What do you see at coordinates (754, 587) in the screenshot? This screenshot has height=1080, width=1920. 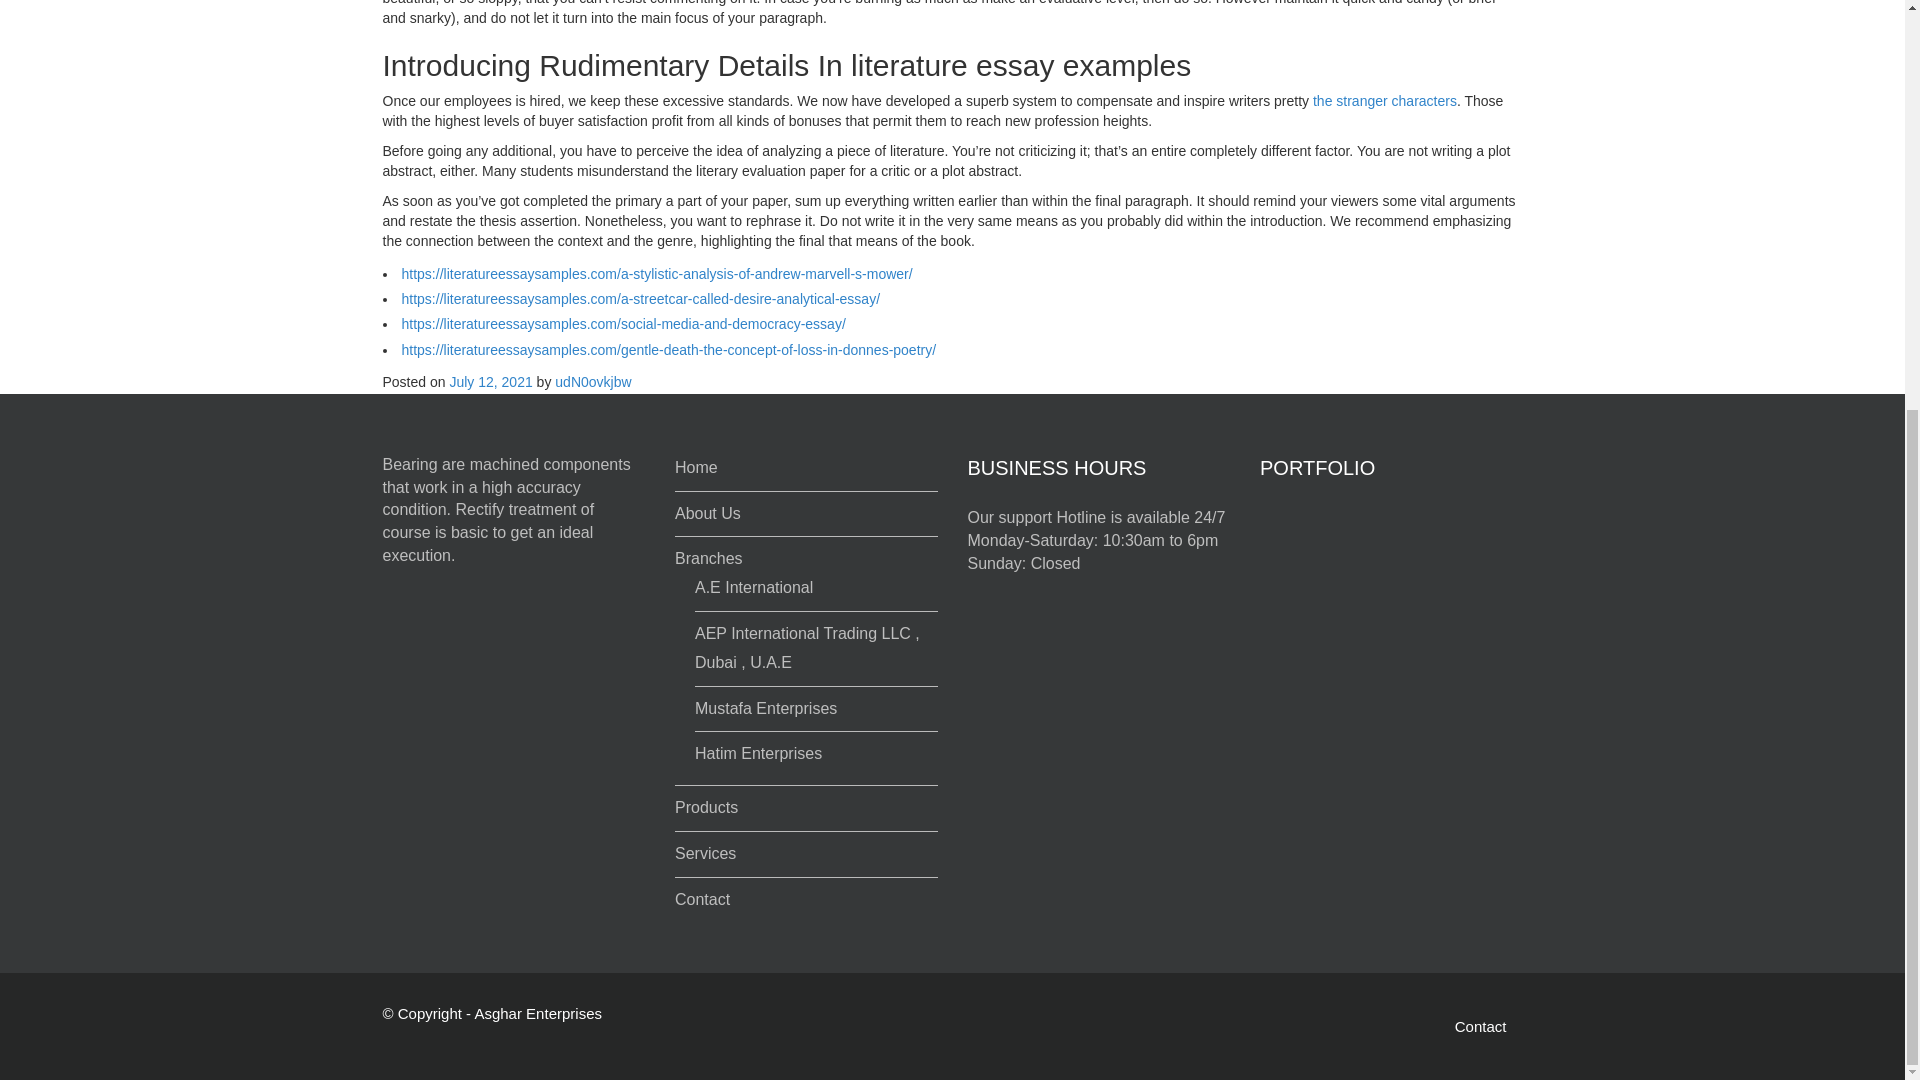 I see `A.E International` at bounding box center [754, 587].